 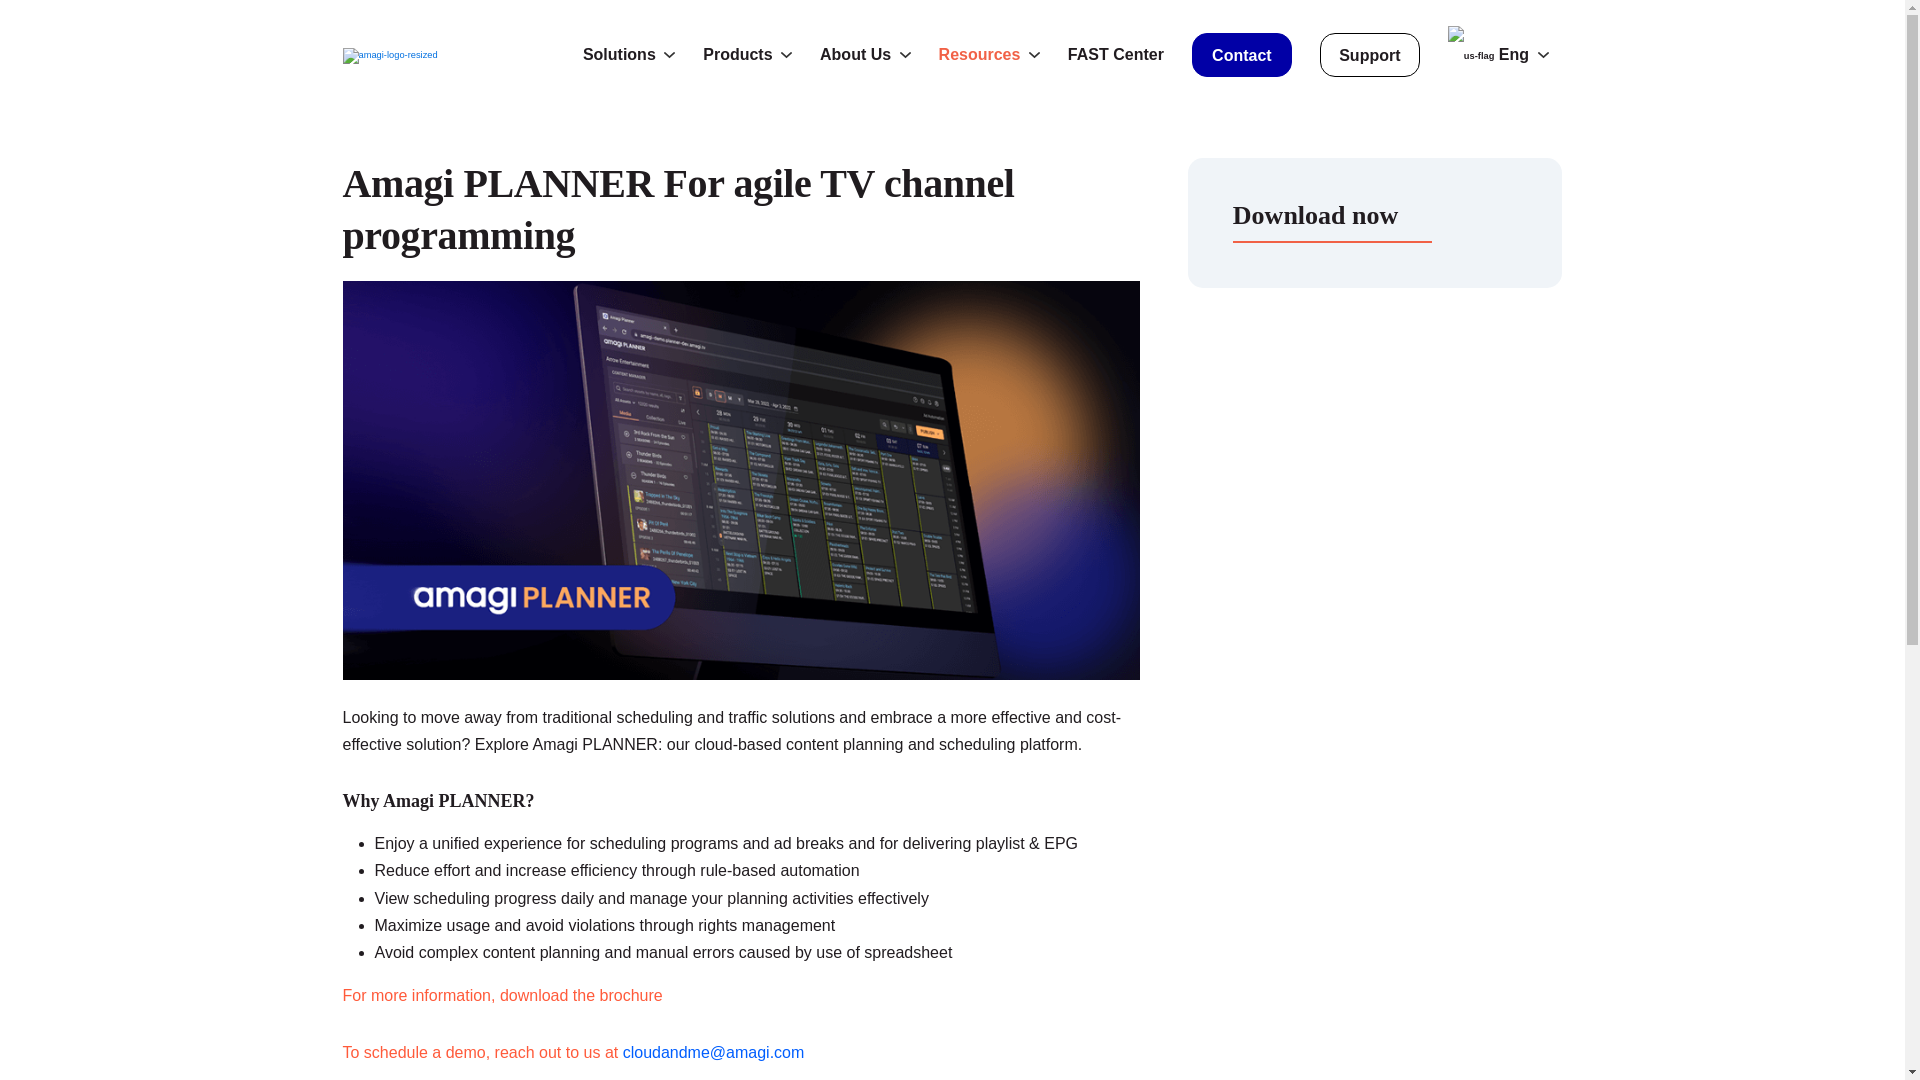 What do you see at coordinates (989, 54) in the screenshot?
I see `Resources` at bounding box center [989, 54].